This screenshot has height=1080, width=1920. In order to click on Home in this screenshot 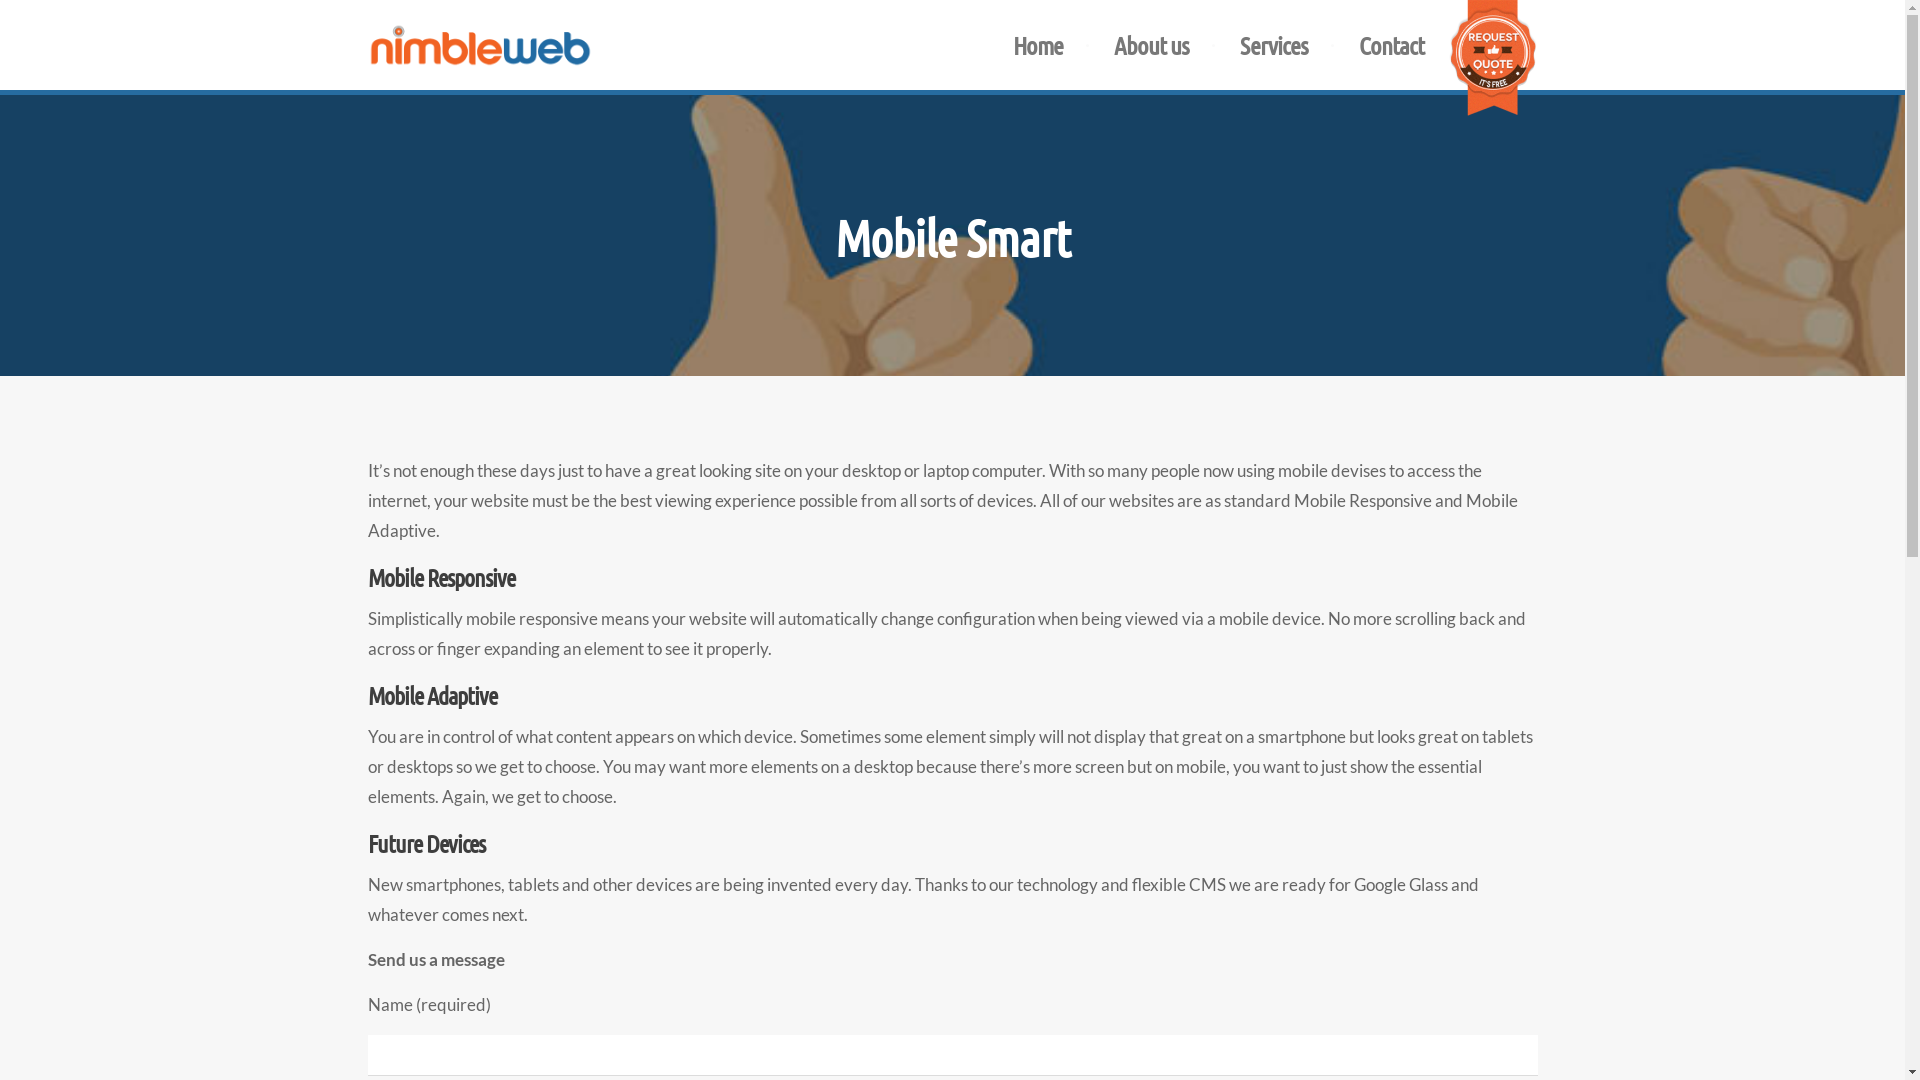, I will do `click(1037, 45)`.